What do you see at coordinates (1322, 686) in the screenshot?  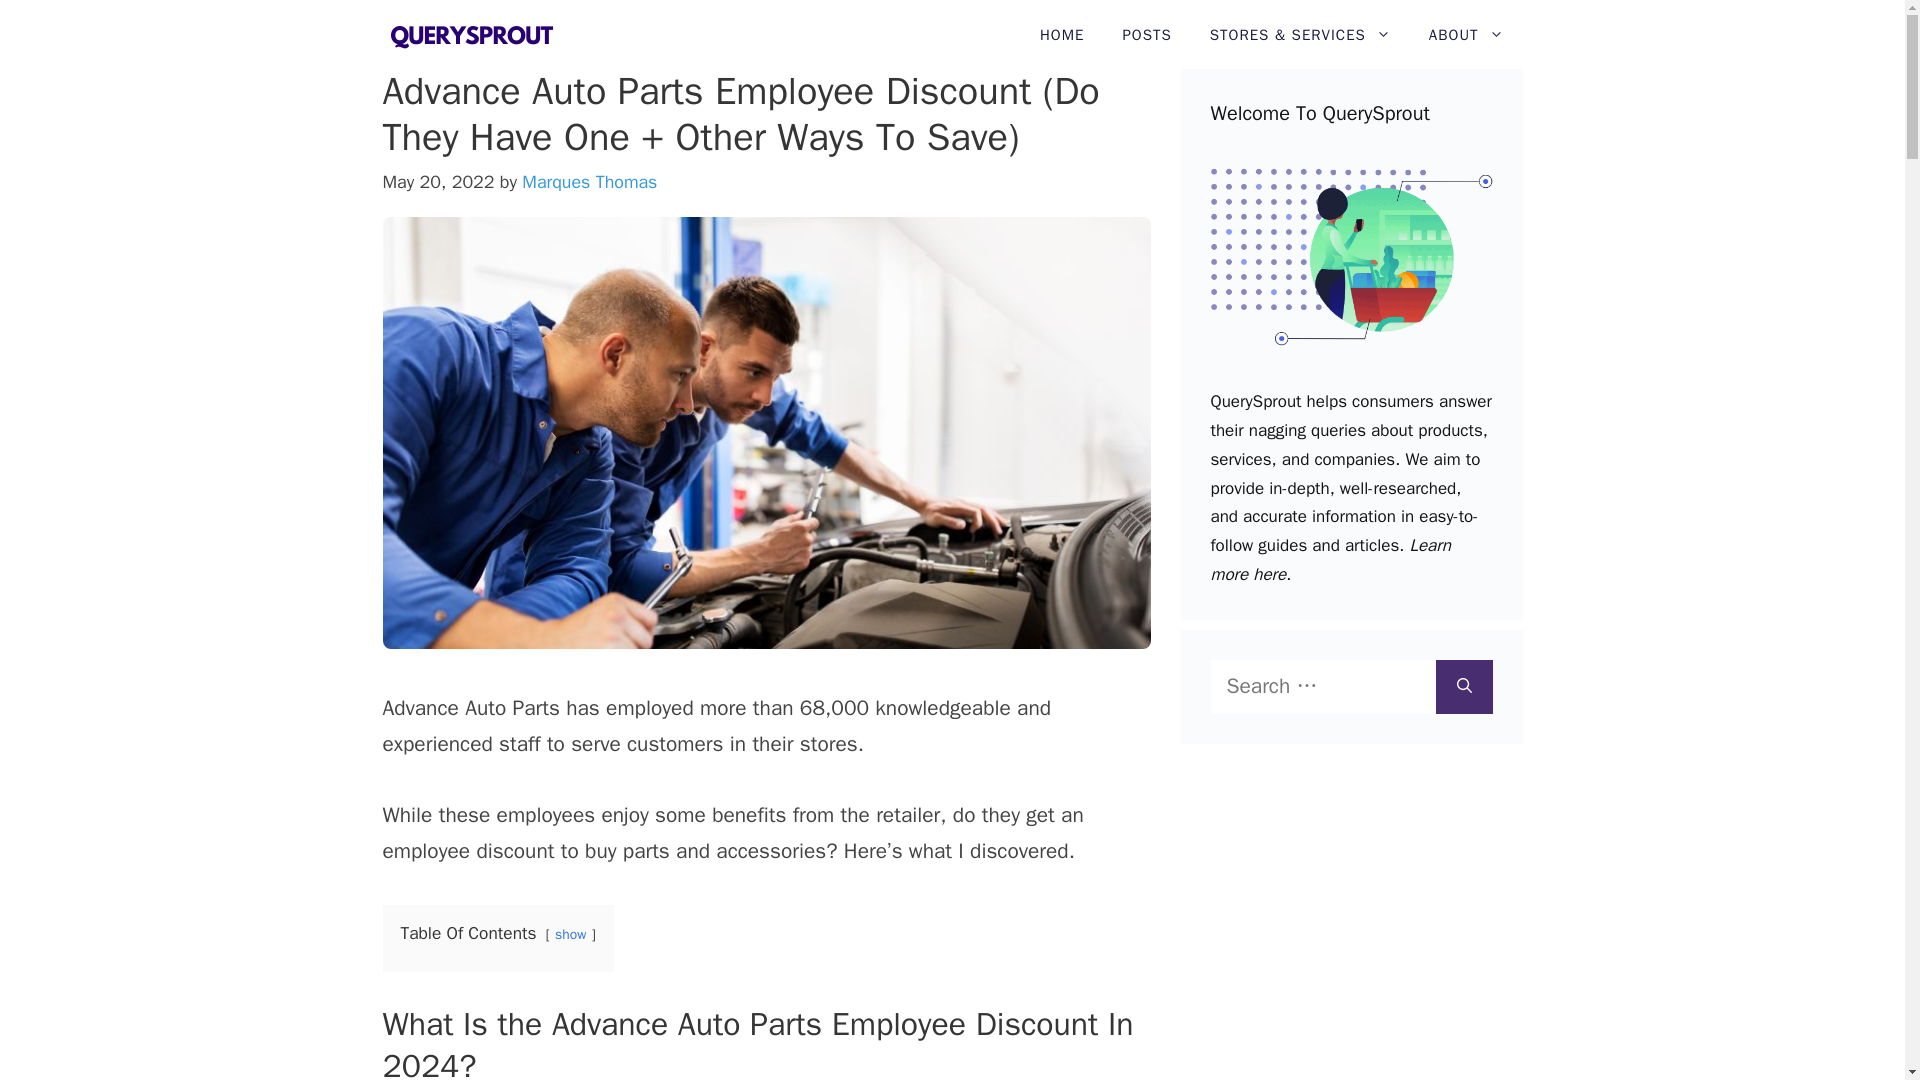 I see `Search for:` at bounding box center [1322, 686].